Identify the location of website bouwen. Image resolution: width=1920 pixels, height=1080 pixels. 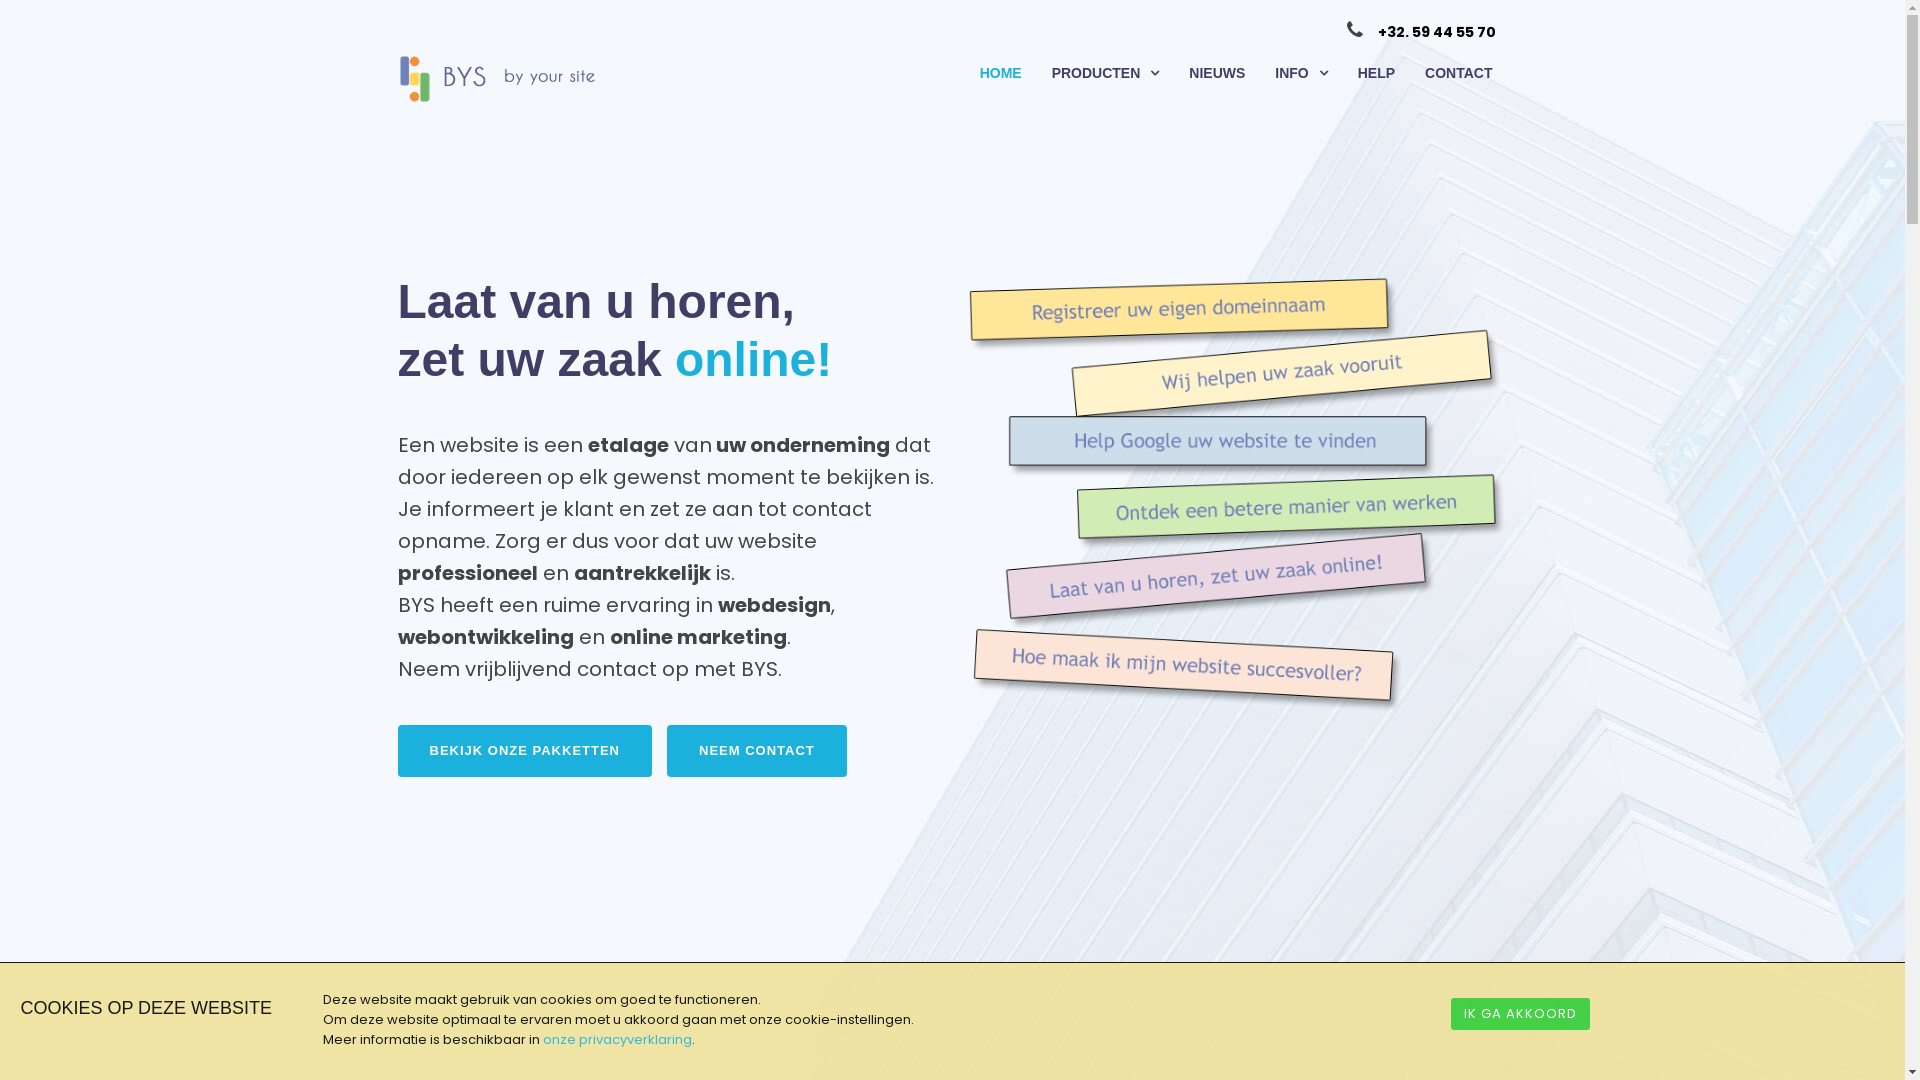
(1238, 492).